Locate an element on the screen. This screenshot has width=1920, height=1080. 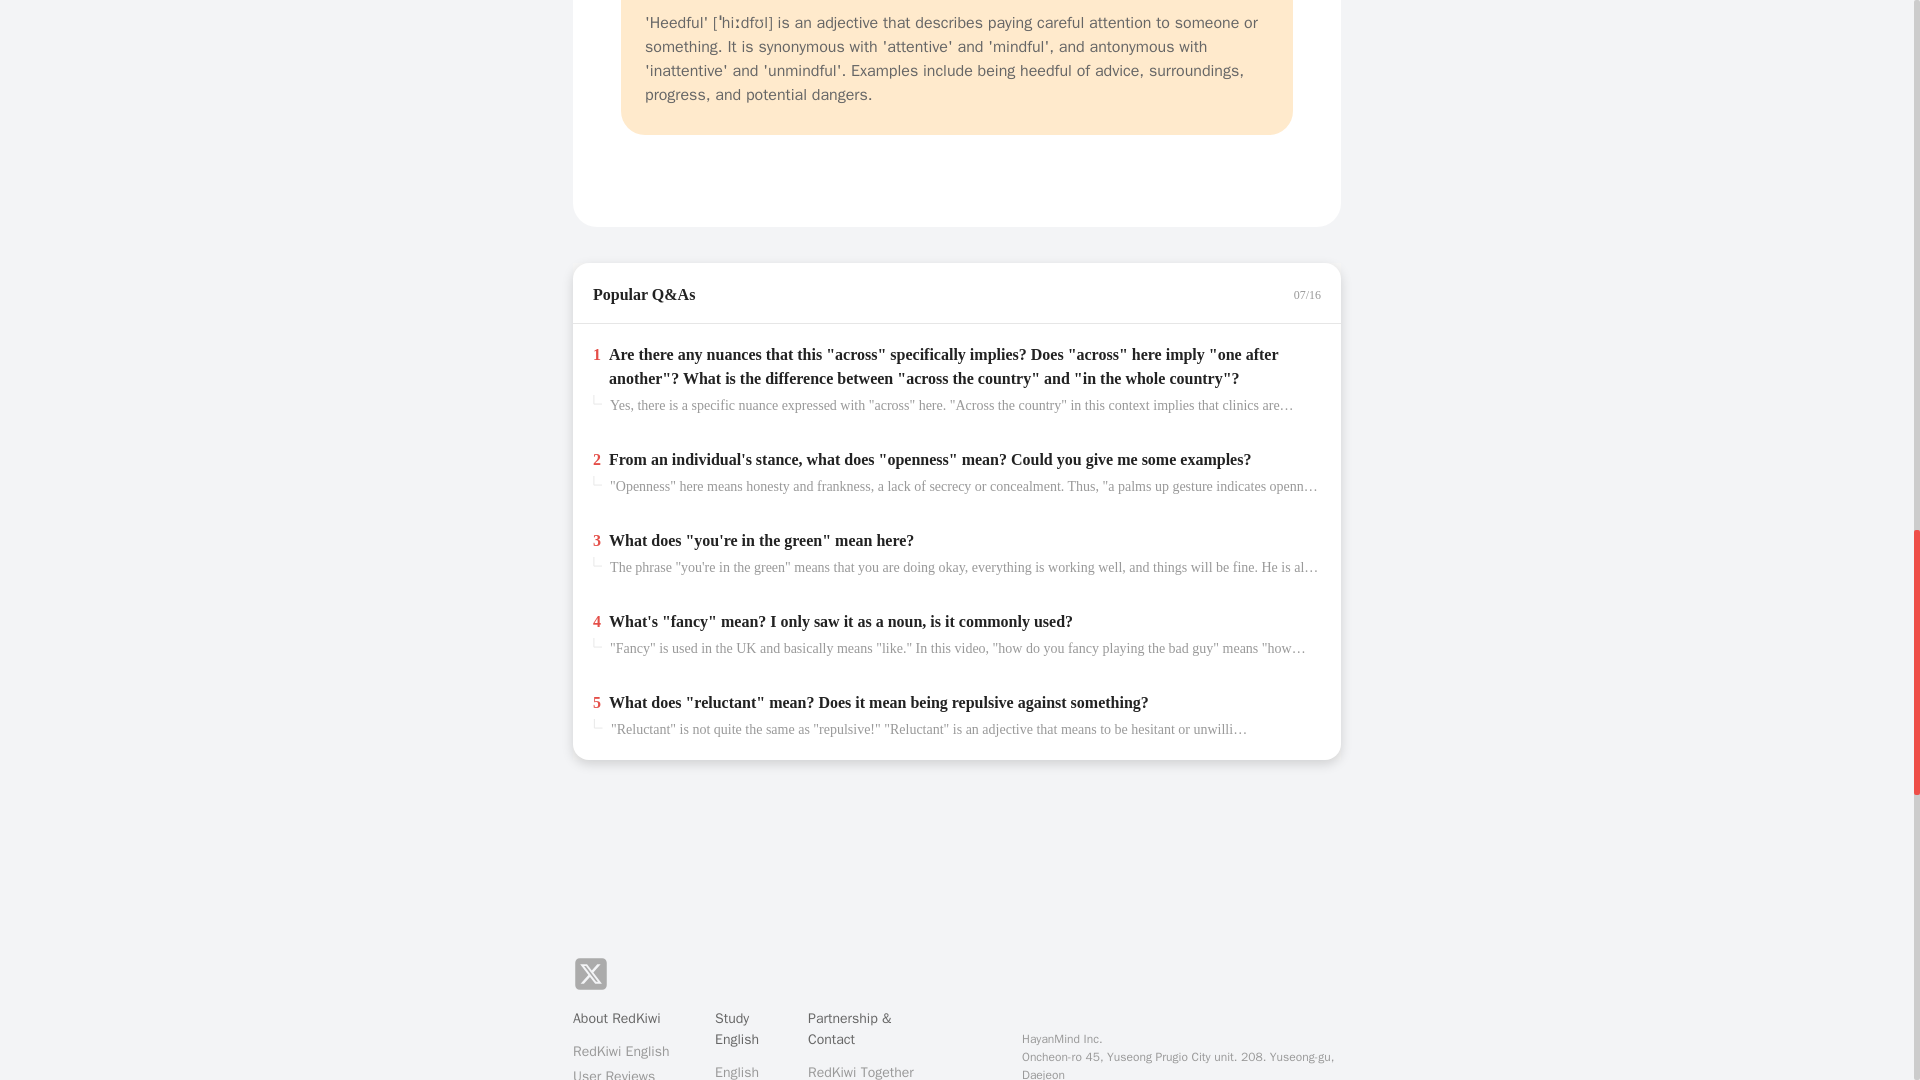
RedKiwi English is located at coordinates (634, 1051).